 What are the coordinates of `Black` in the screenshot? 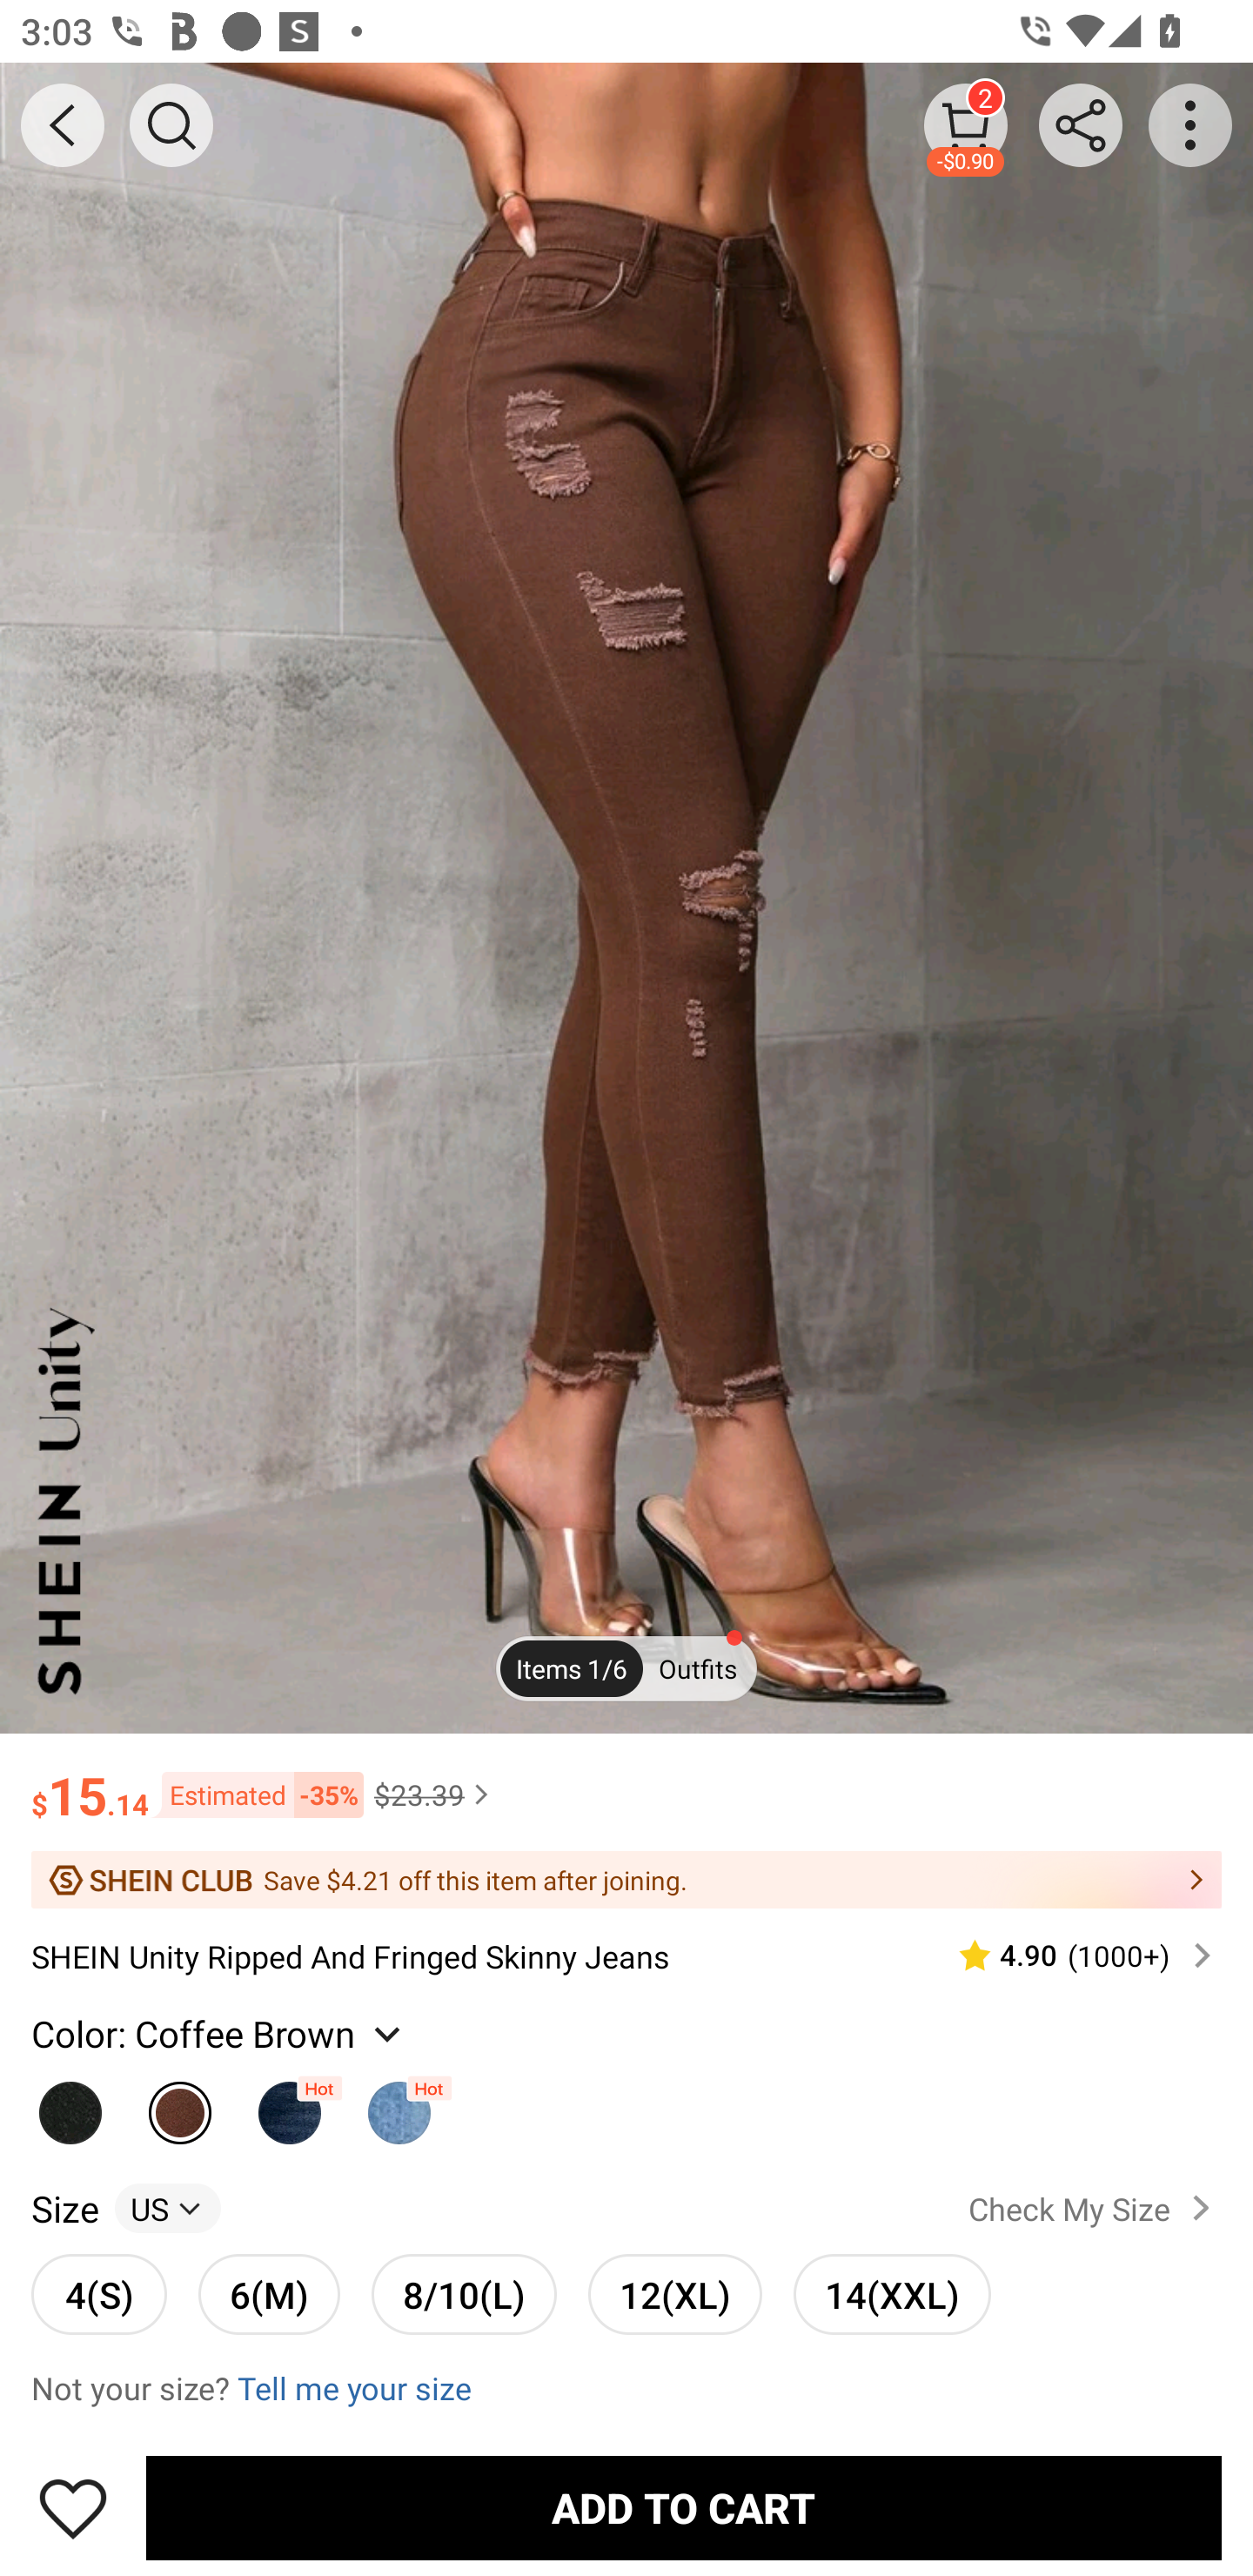 It's located at (70, 2104).